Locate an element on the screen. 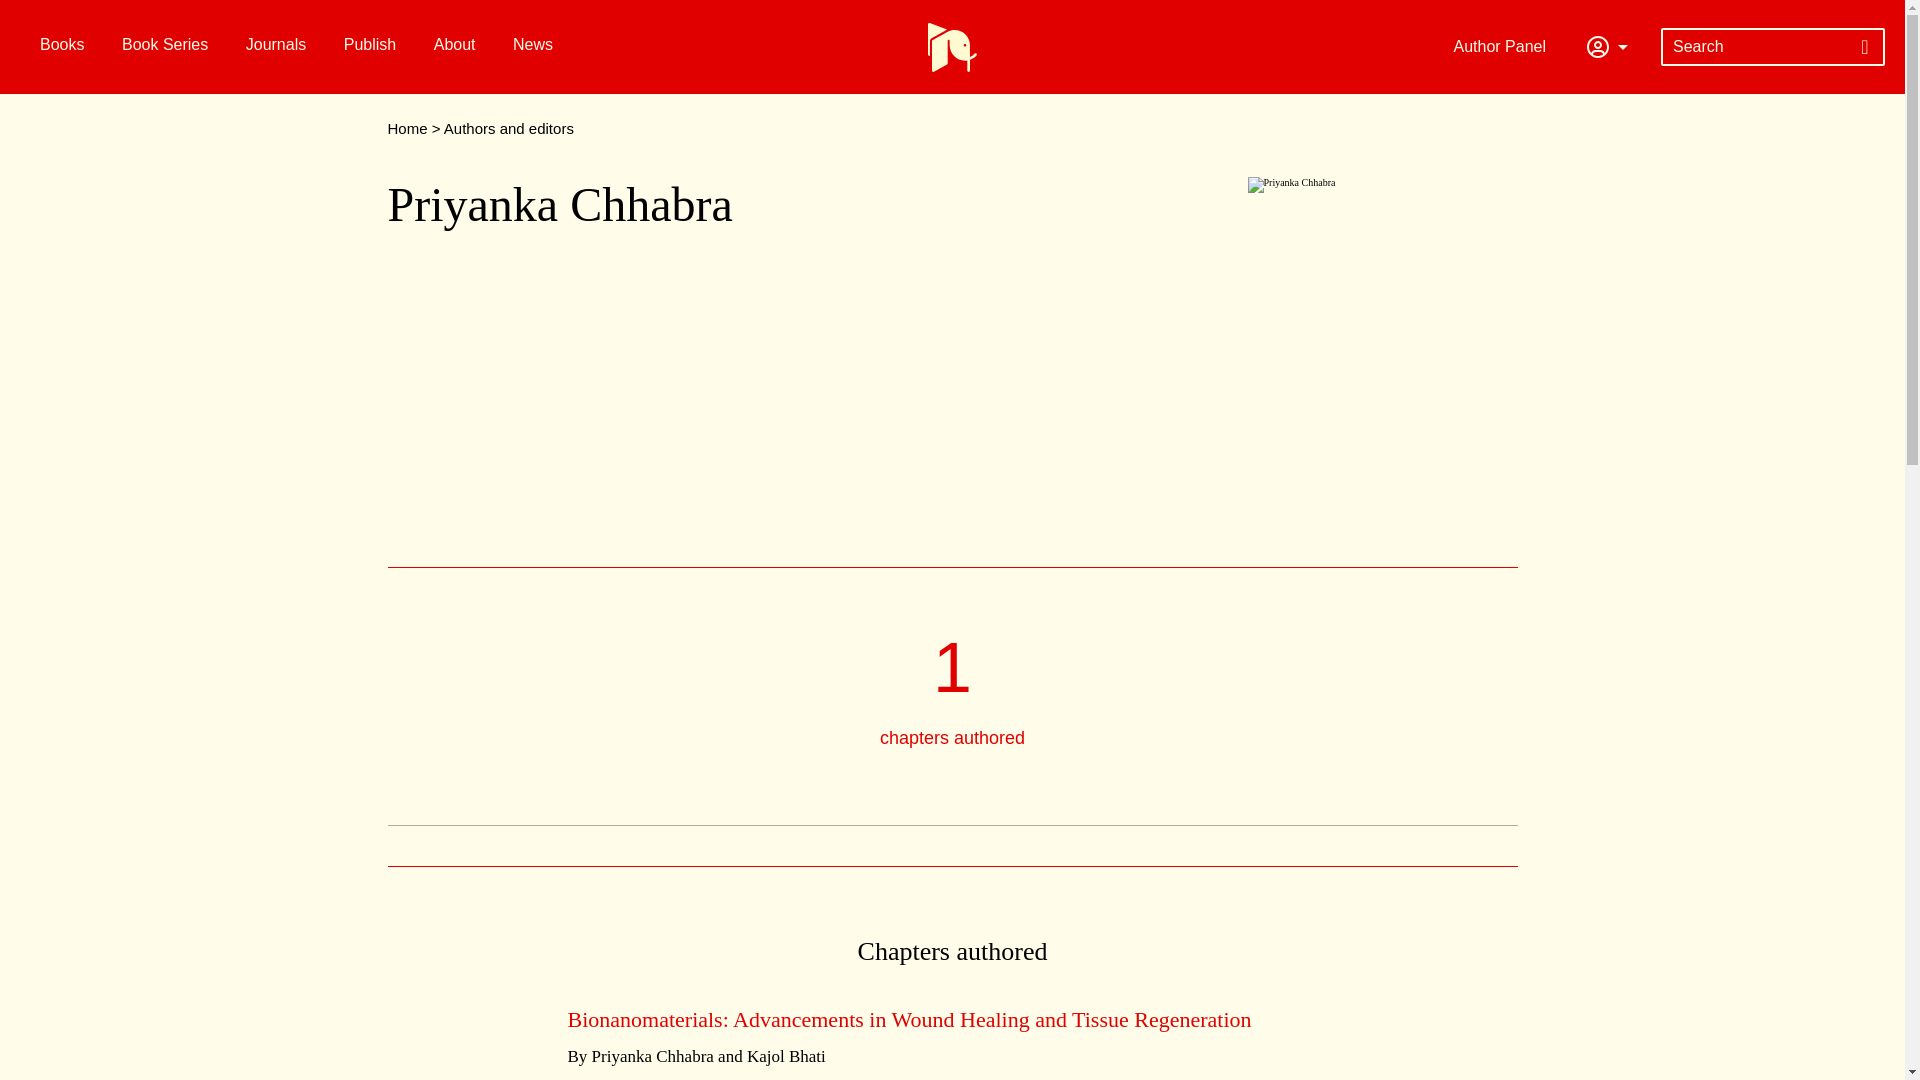 The height and width of the screenshot is (1080, 1920). Submit is located at coordinates (1865, 46).